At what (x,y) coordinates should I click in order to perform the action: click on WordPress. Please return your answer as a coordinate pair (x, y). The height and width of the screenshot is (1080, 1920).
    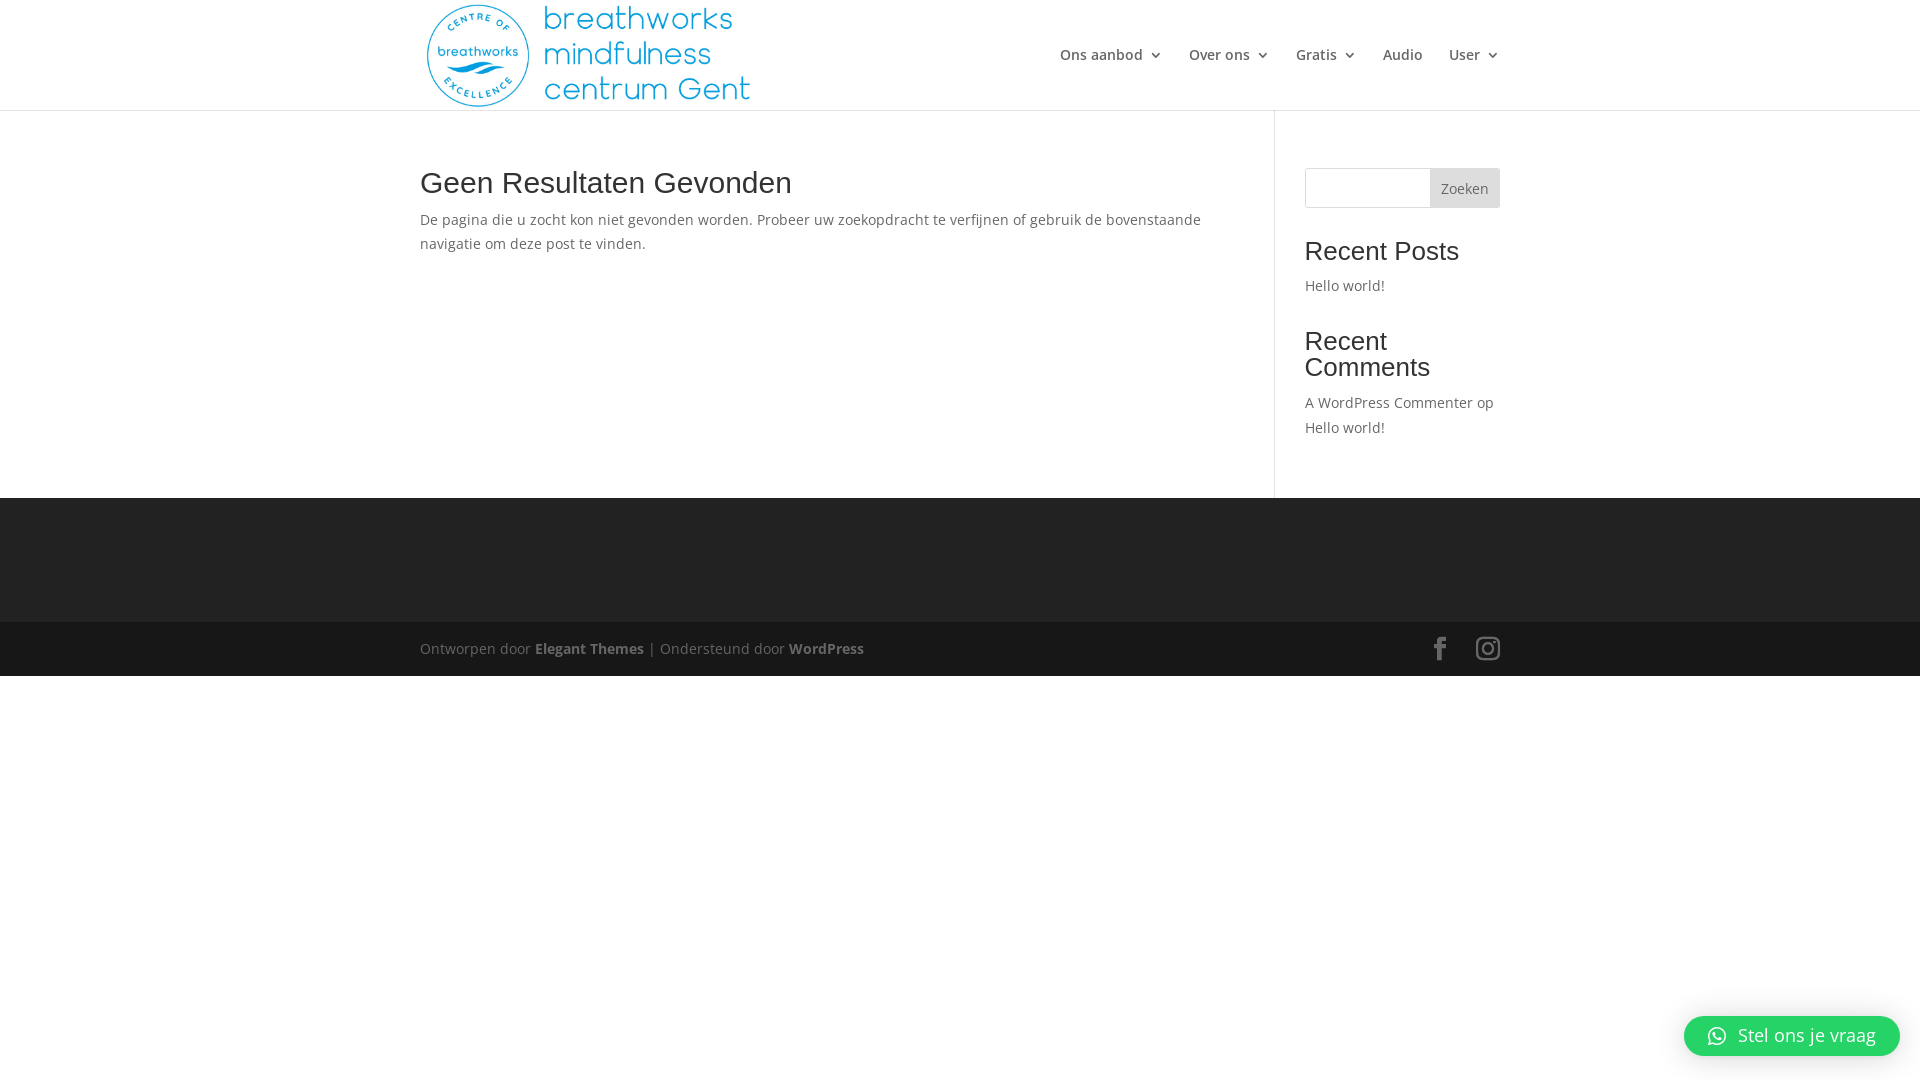
    Looking at the image, I should click on (826, 648).